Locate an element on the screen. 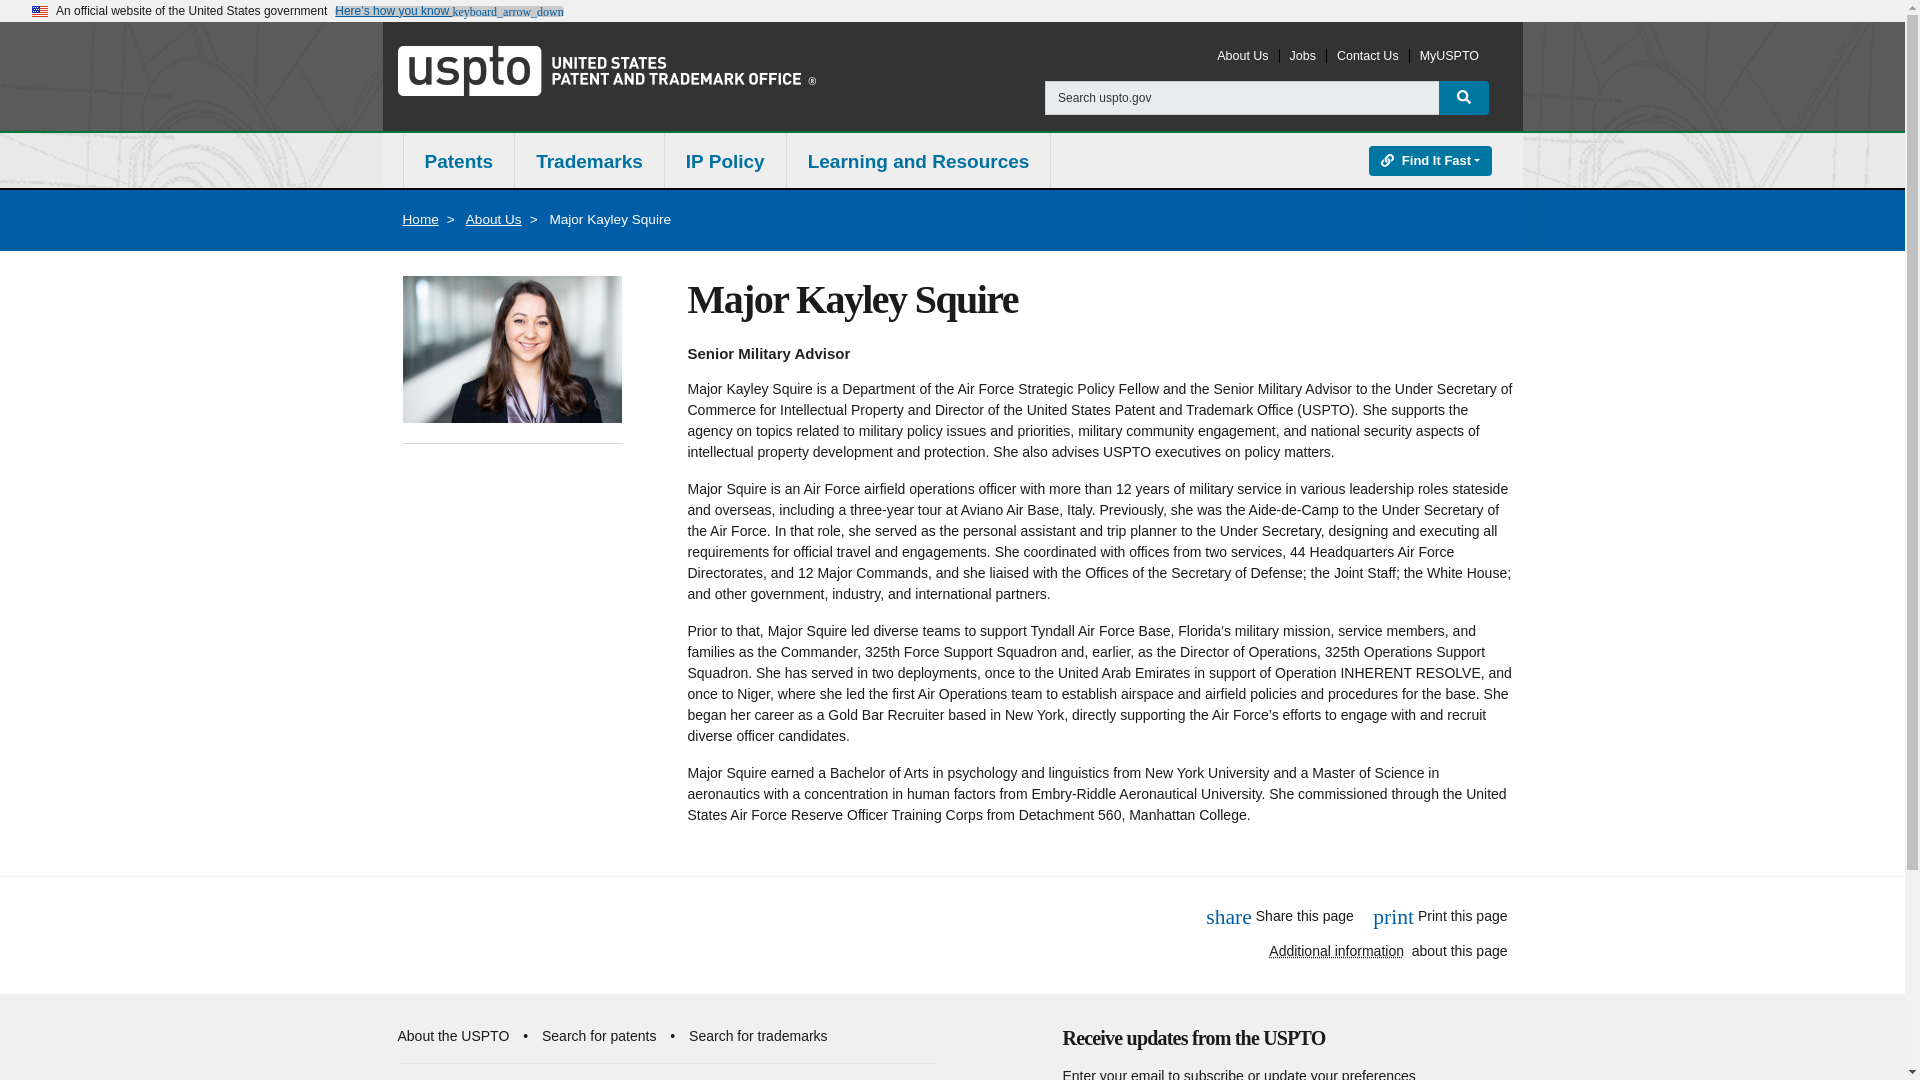  Contact Us is located at coordinates (1368, 55).